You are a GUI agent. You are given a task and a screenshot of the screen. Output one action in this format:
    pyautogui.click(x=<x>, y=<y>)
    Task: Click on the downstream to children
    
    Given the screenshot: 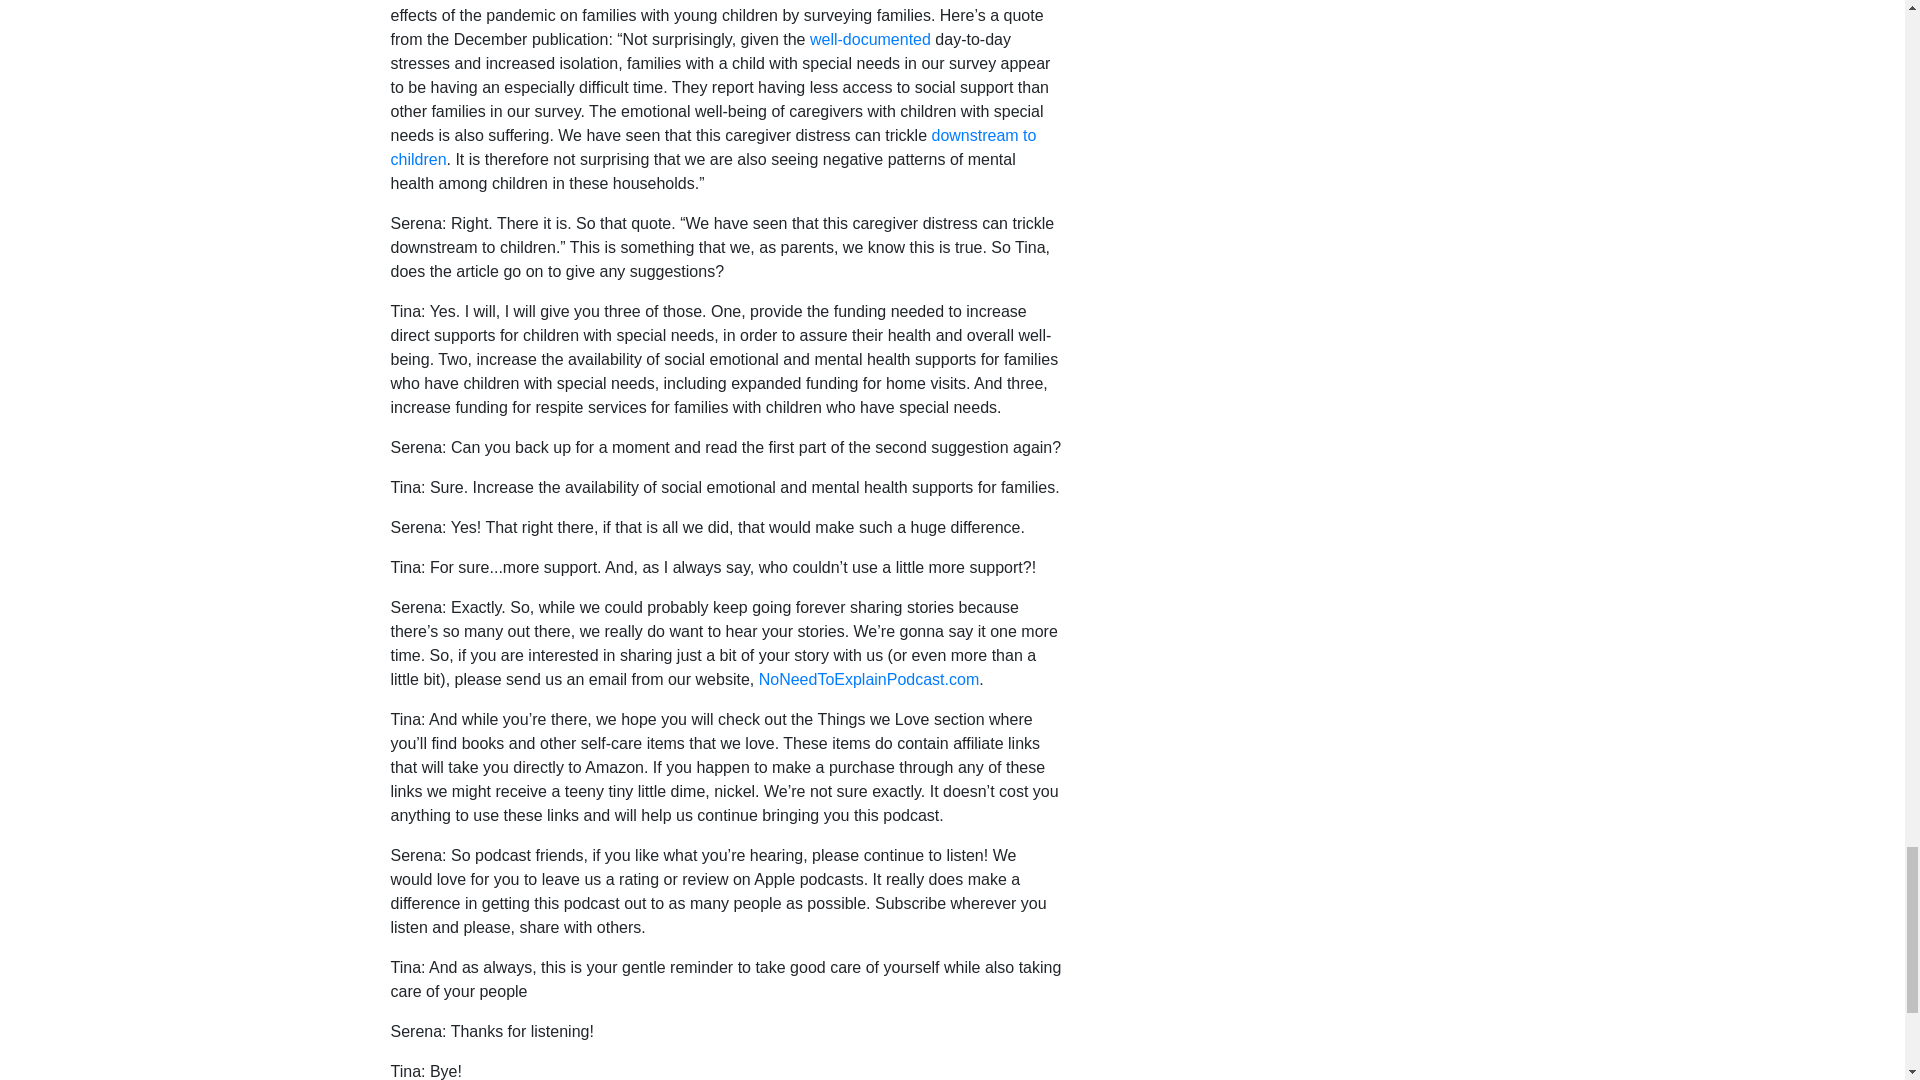 What is the action you would take?
    pyautogui.click(x=712, y=148)
    